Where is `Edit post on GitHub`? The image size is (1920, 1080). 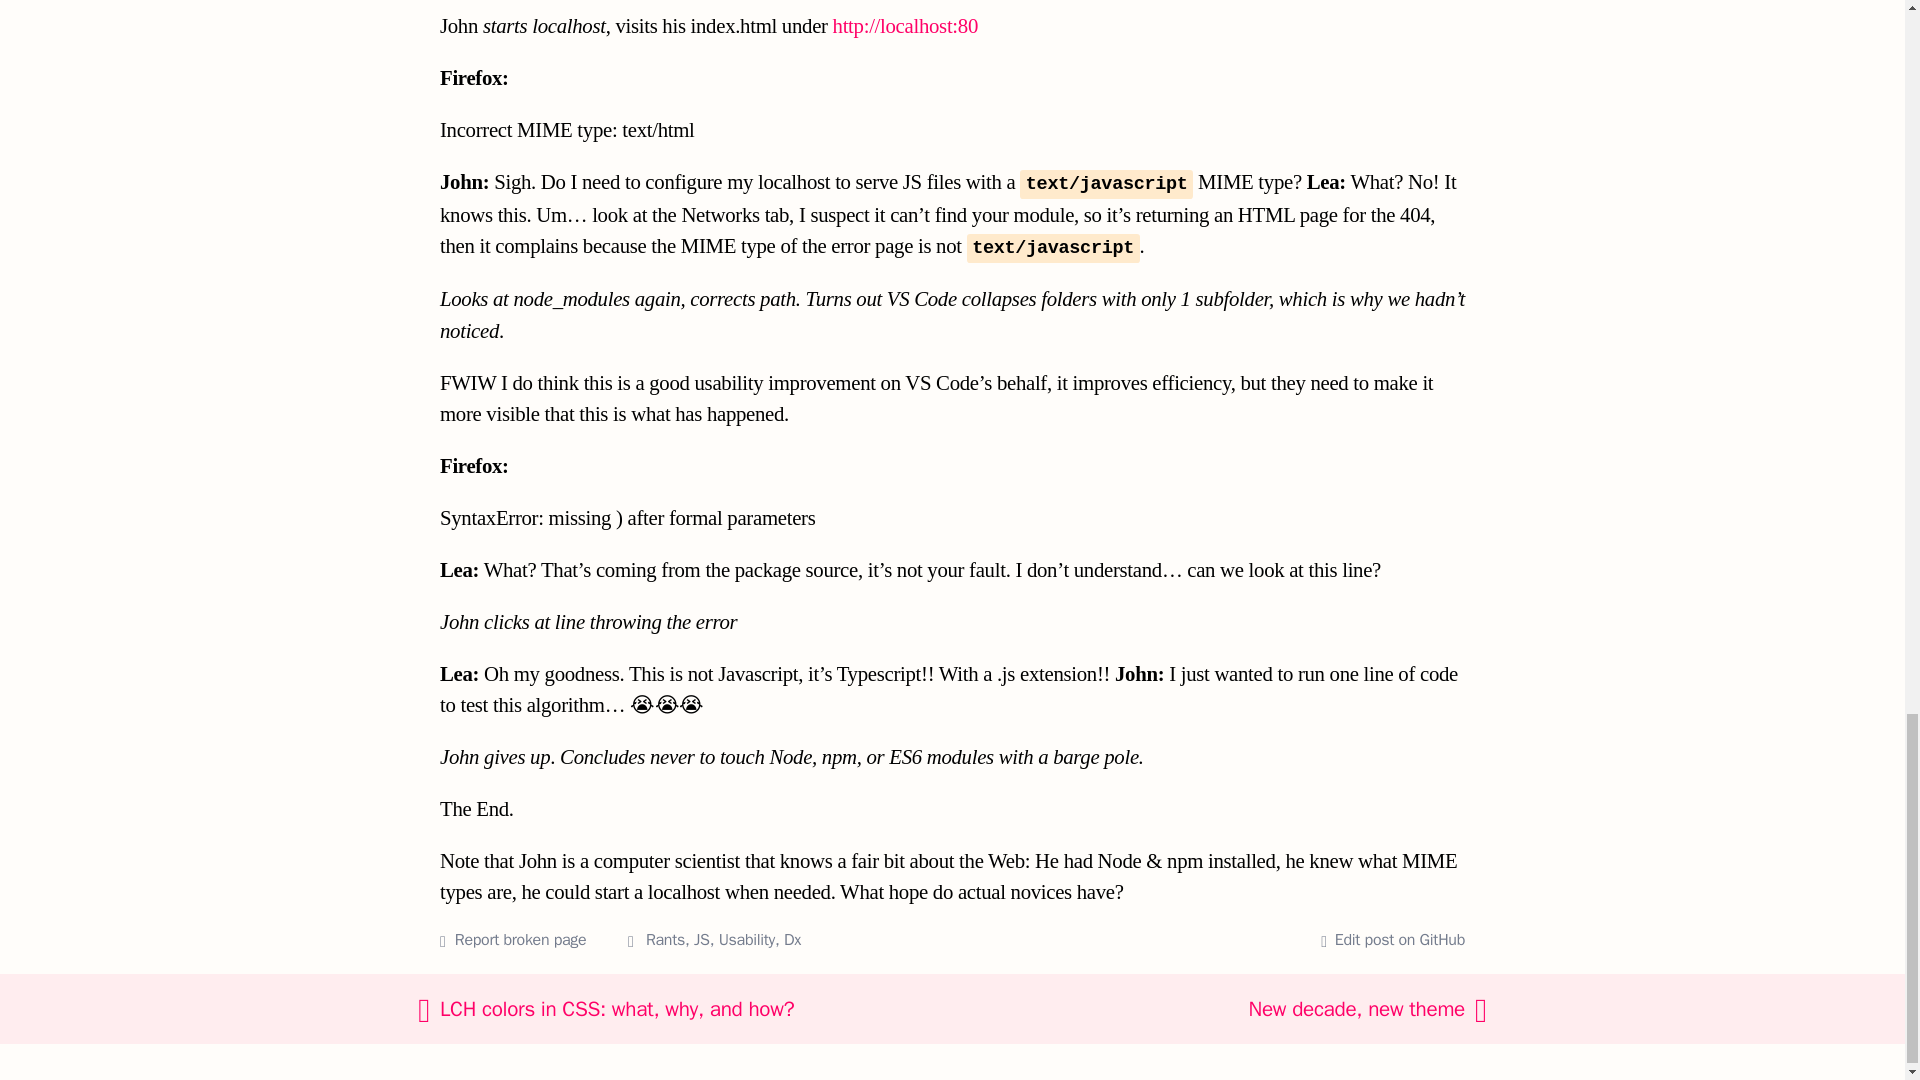 Edit post on GitHub is located at coordinates (1392, 940).